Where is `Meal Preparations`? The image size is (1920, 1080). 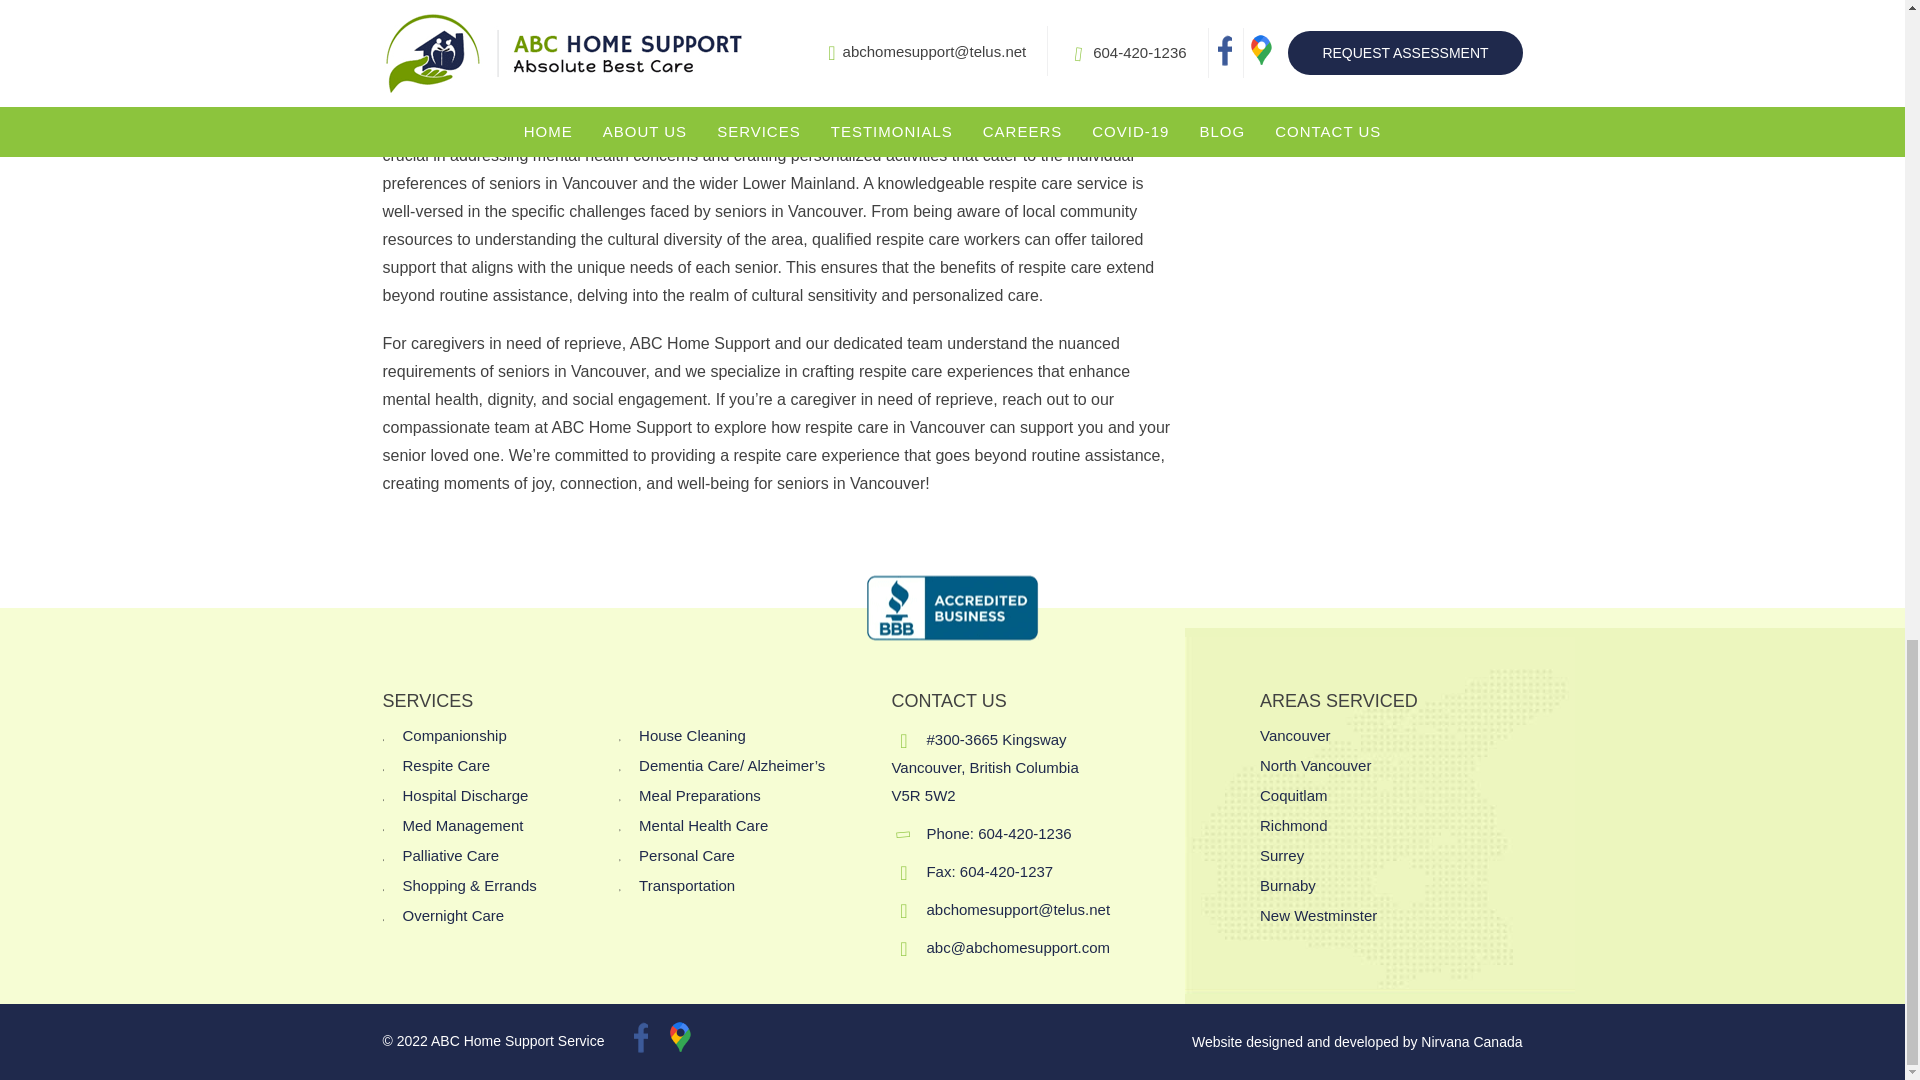
Meal Preparations is located at coordinates (689, 796).